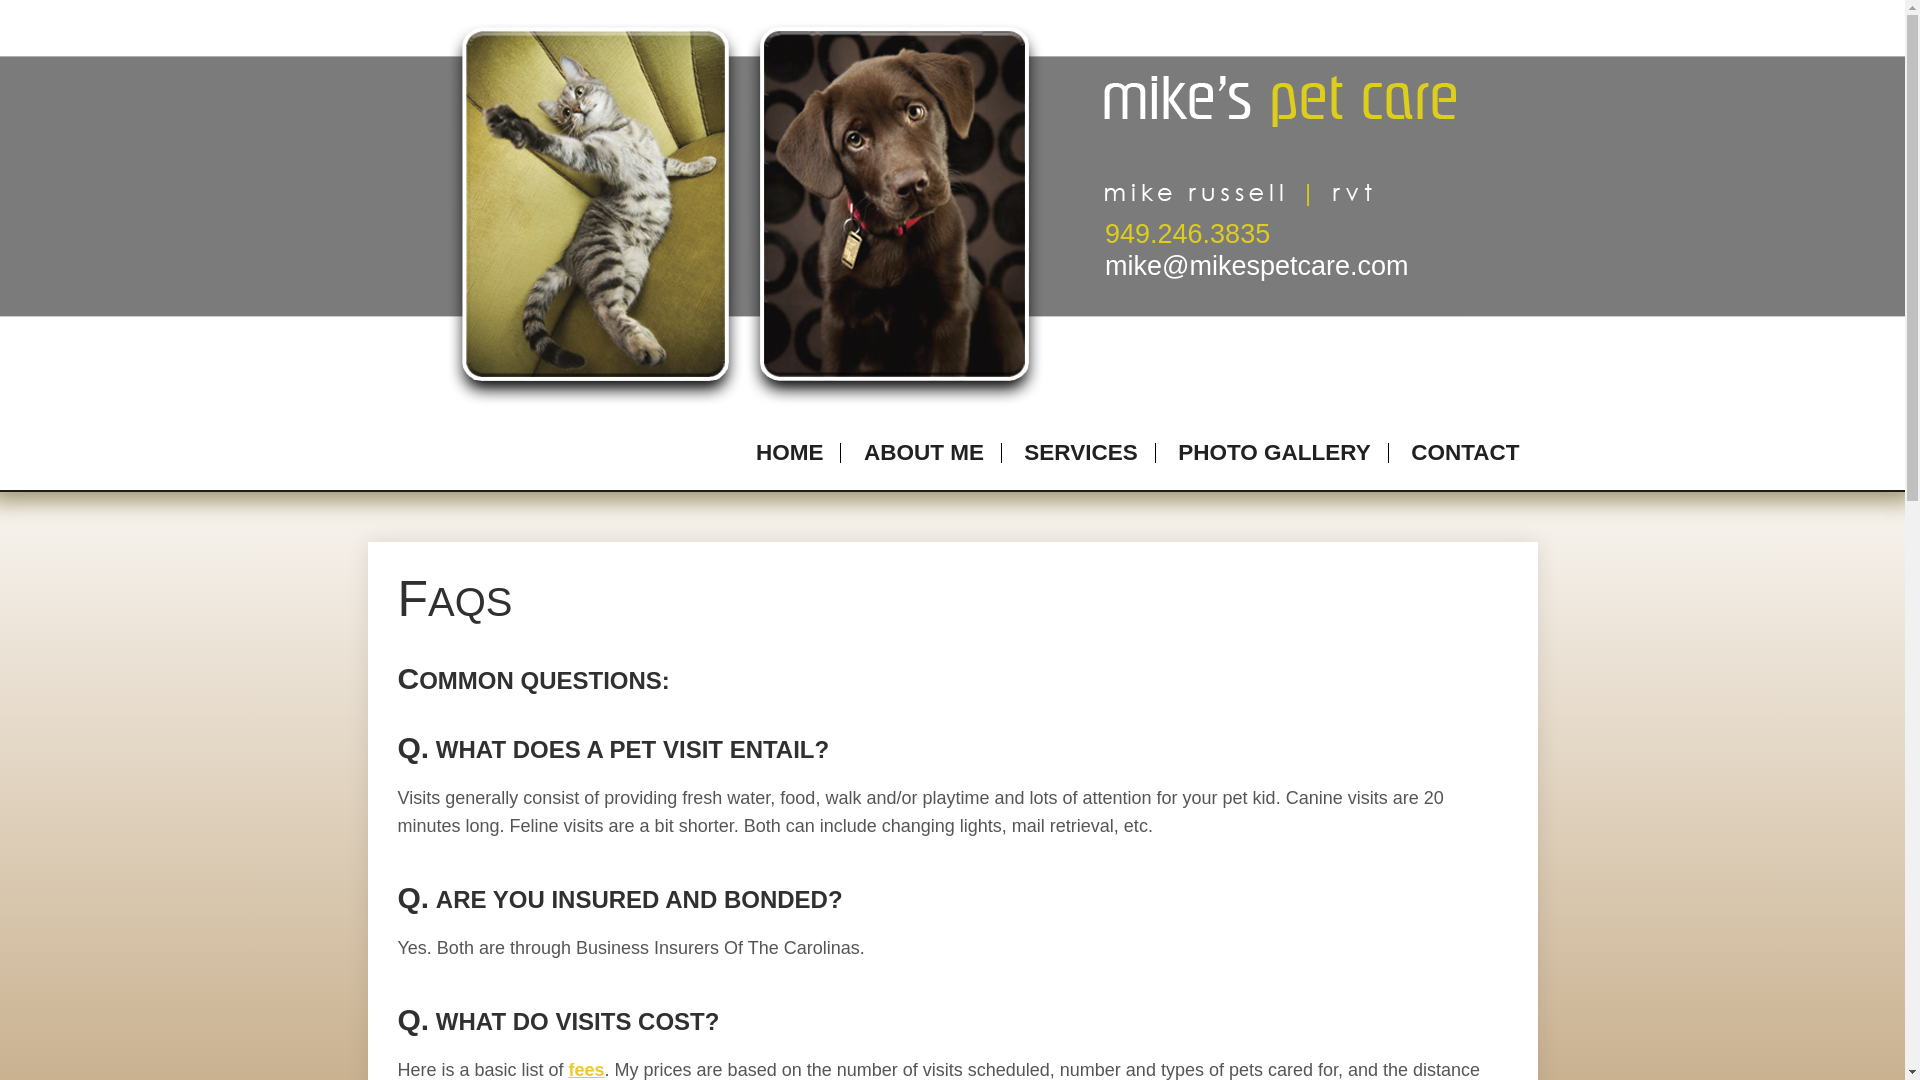  What do you see at coordinates (1464, 452) in the screenshot?
I see `CONTACT` at bounding box center [1464, 452].